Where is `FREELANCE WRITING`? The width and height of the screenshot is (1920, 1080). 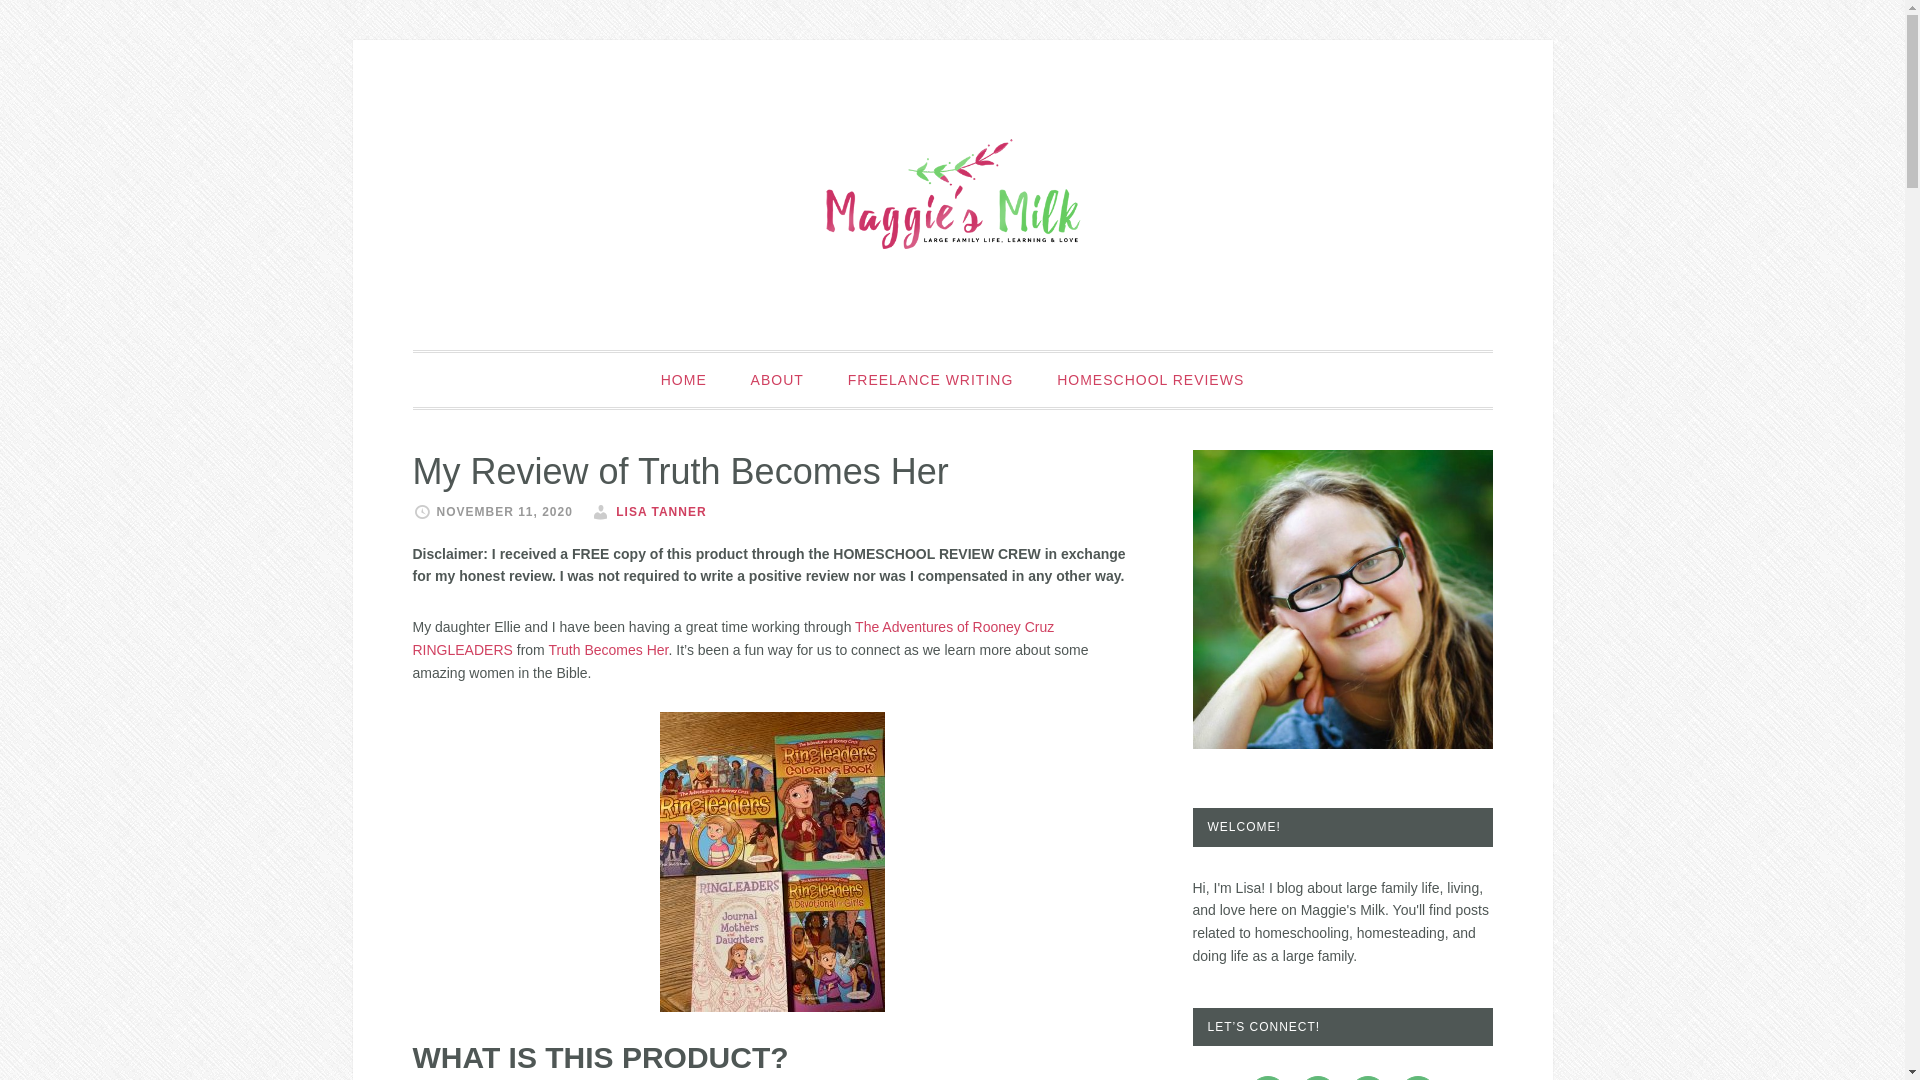
FREELANCE WRITING is located at coordinates (930, 380).